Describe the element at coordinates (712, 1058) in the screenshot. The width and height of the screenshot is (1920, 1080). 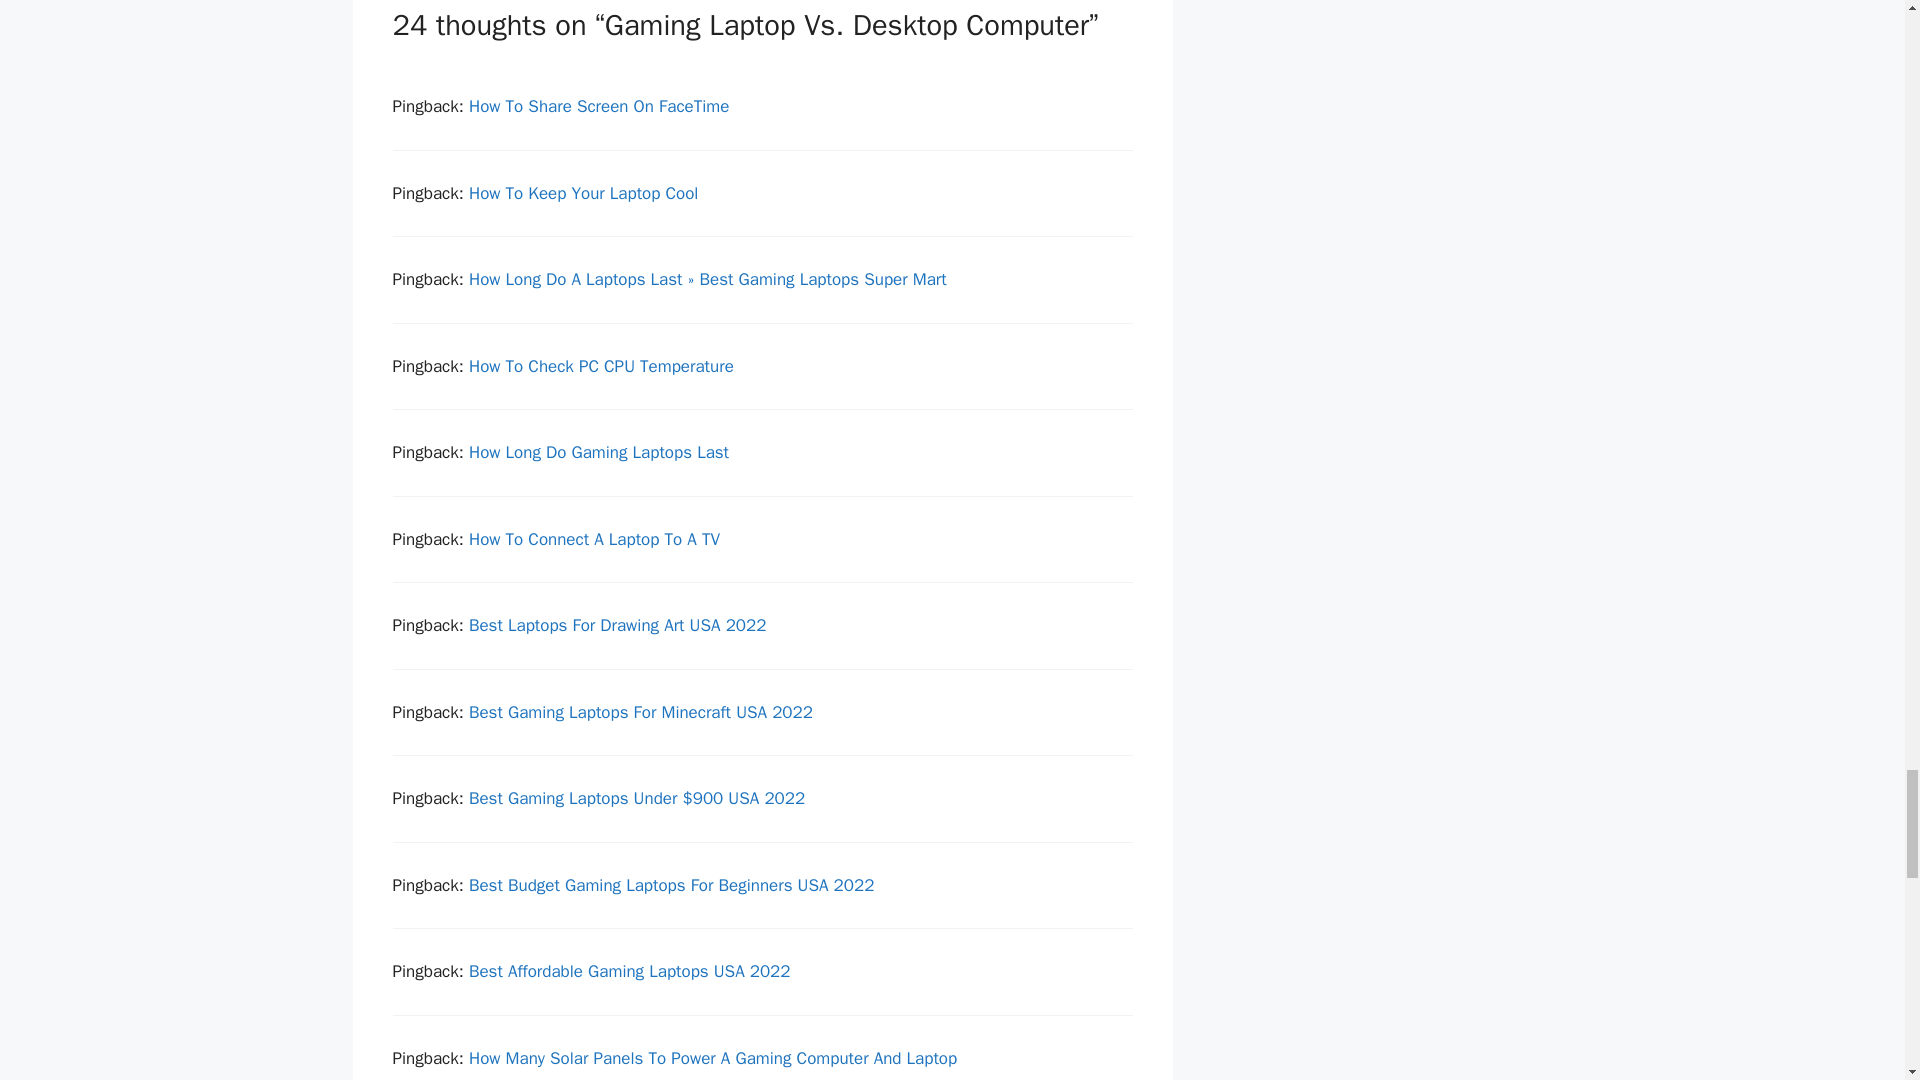
I see `How Many Solar Panels To Power A Gaming Computer And Laptop` at that location.